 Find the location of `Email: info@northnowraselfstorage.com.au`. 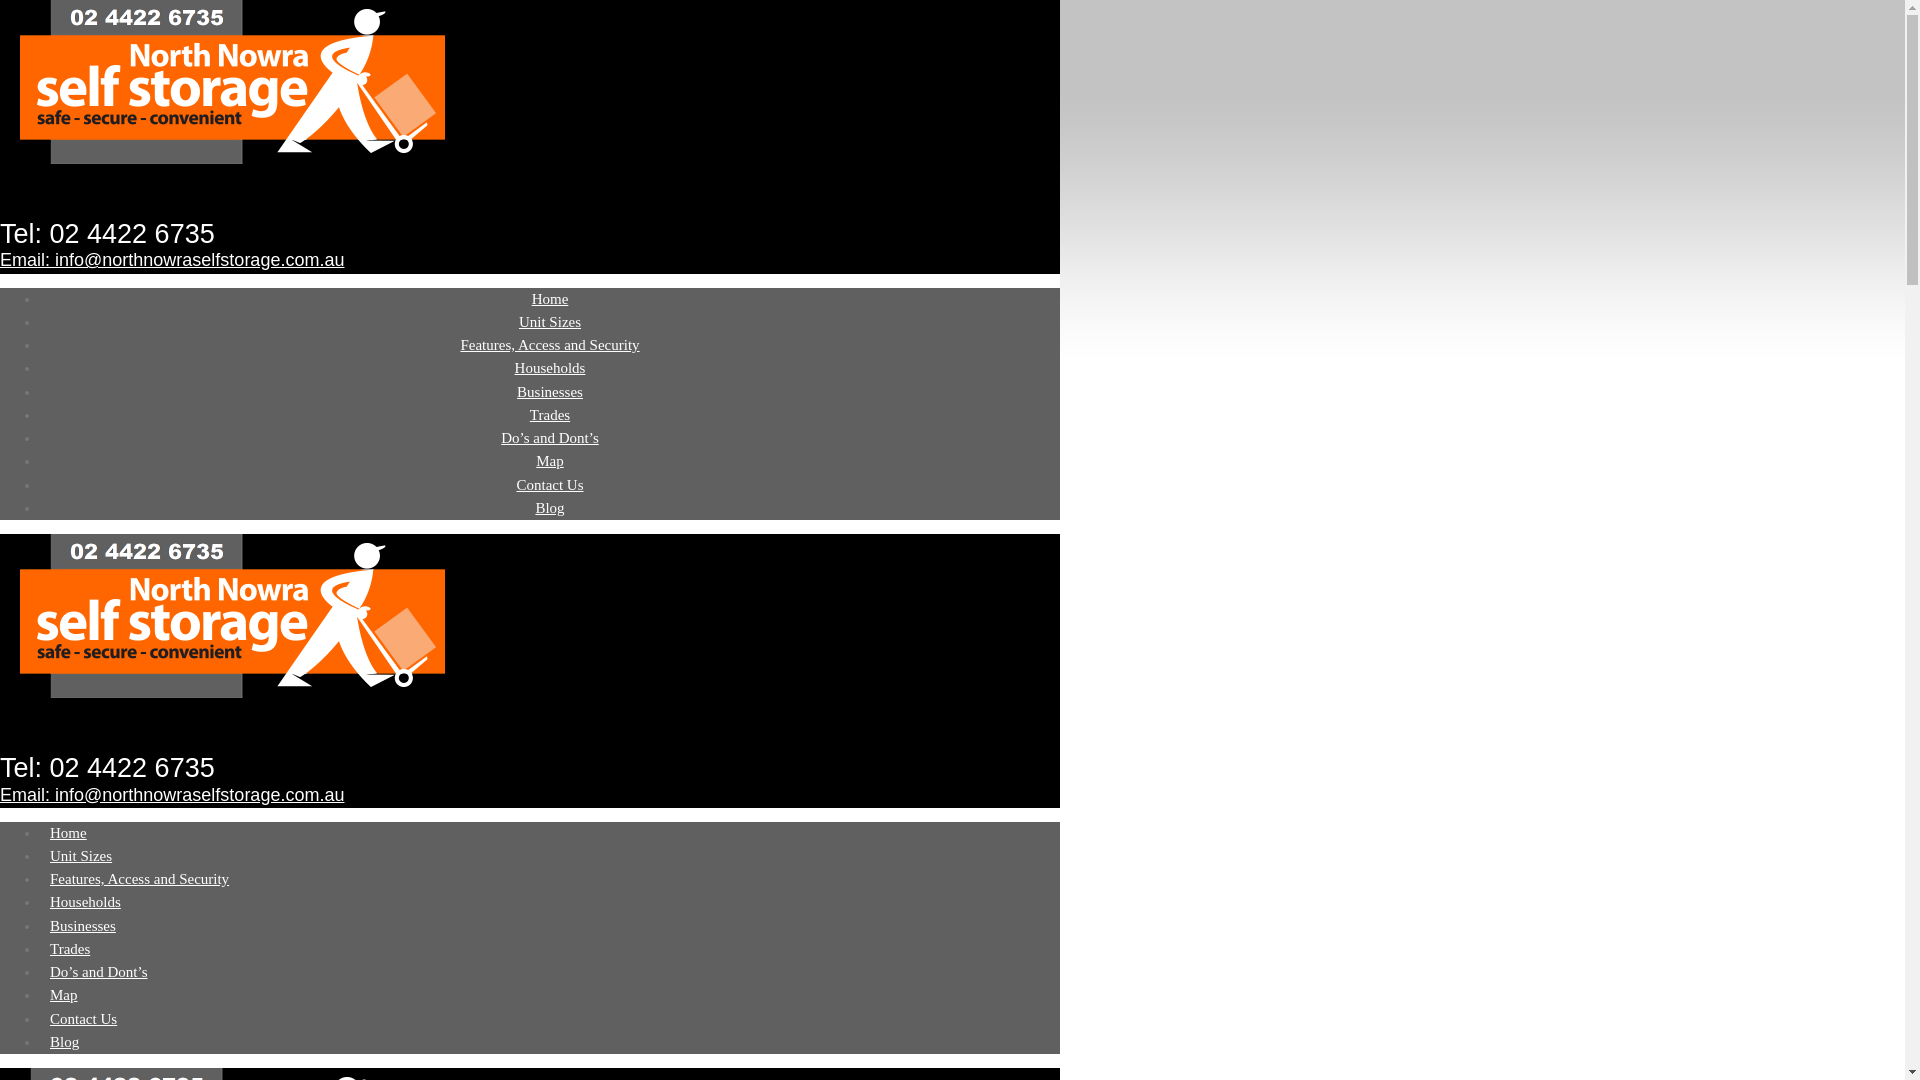

Email: info@northnowraselfstorage.com.au is located at coordinates (172, 795).